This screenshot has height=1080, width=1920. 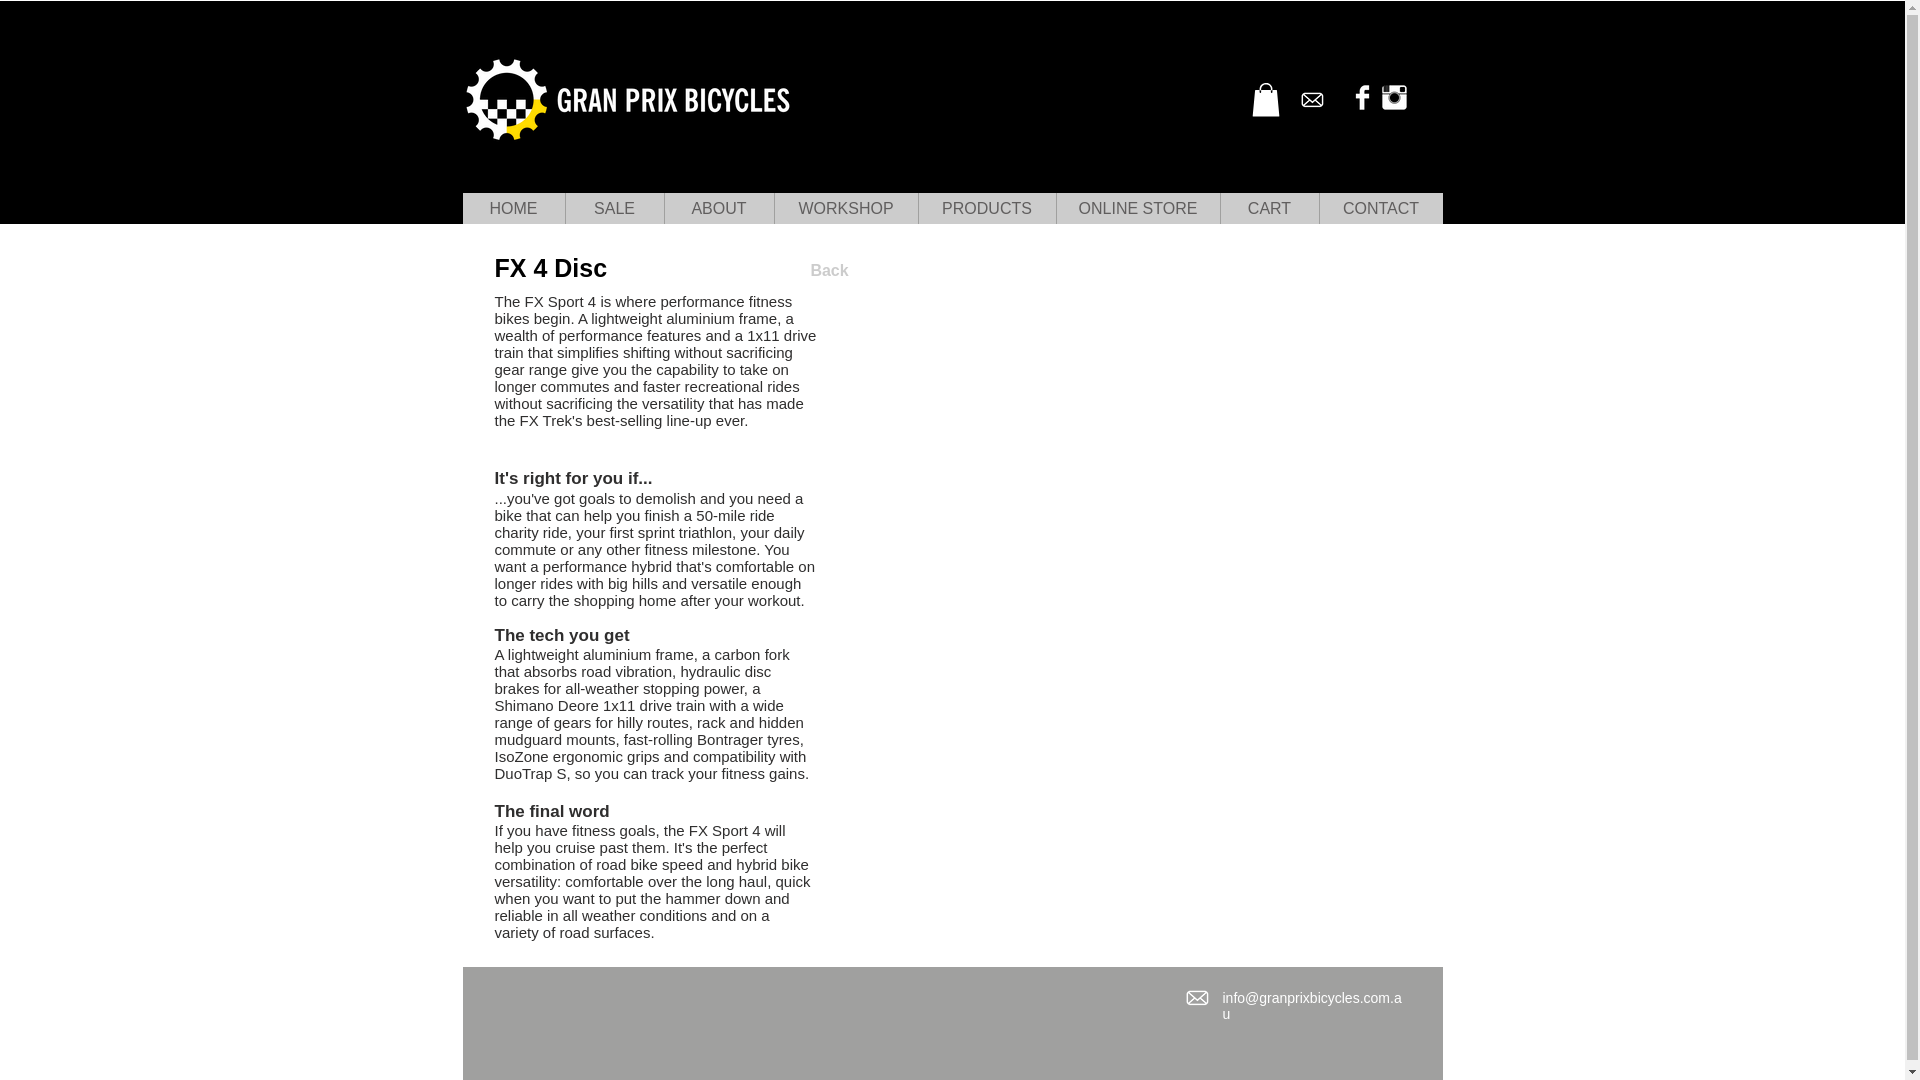 What do you see at coordinates (1138, 208) in the screenshot?
I see `ONLINE STORE` at bounding box center [1138, 208].